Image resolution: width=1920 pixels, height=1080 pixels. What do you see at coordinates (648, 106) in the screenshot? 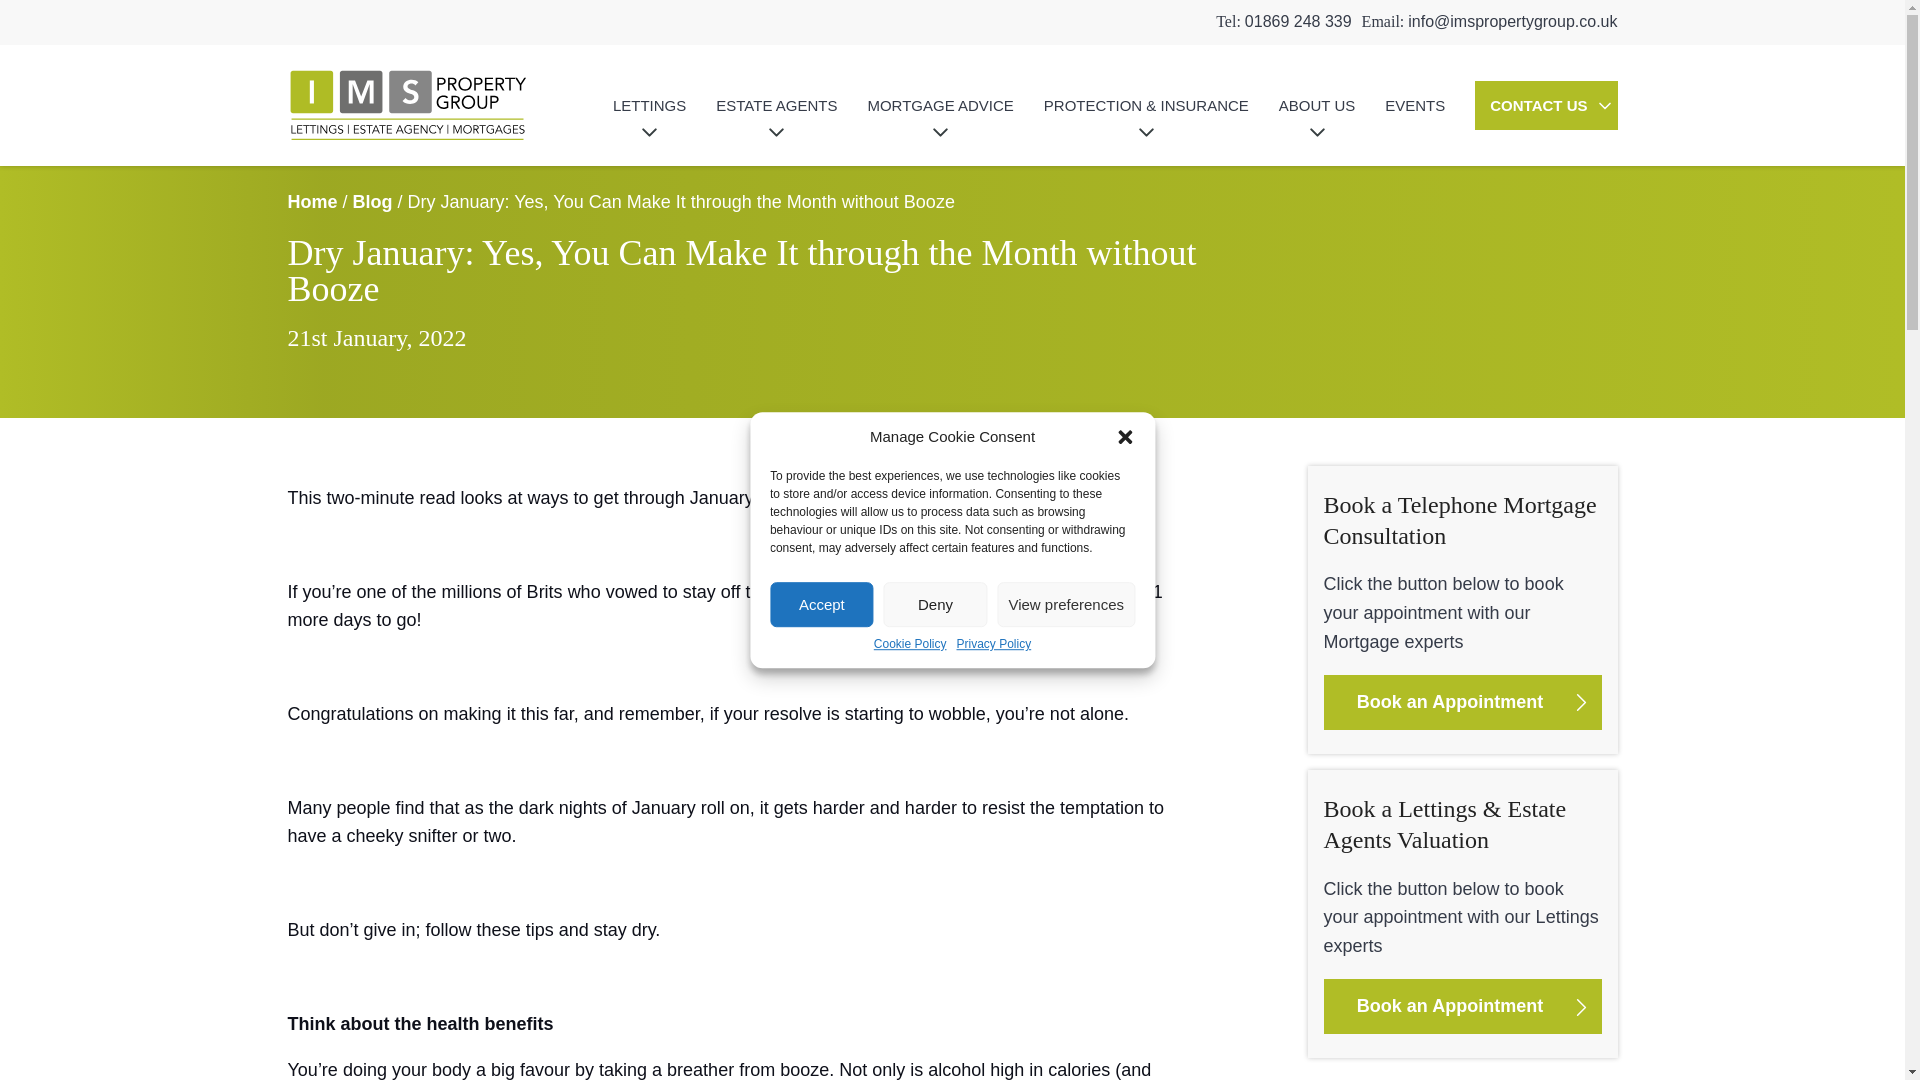
I see `LETTINGS` at bounding box center [648, 106].